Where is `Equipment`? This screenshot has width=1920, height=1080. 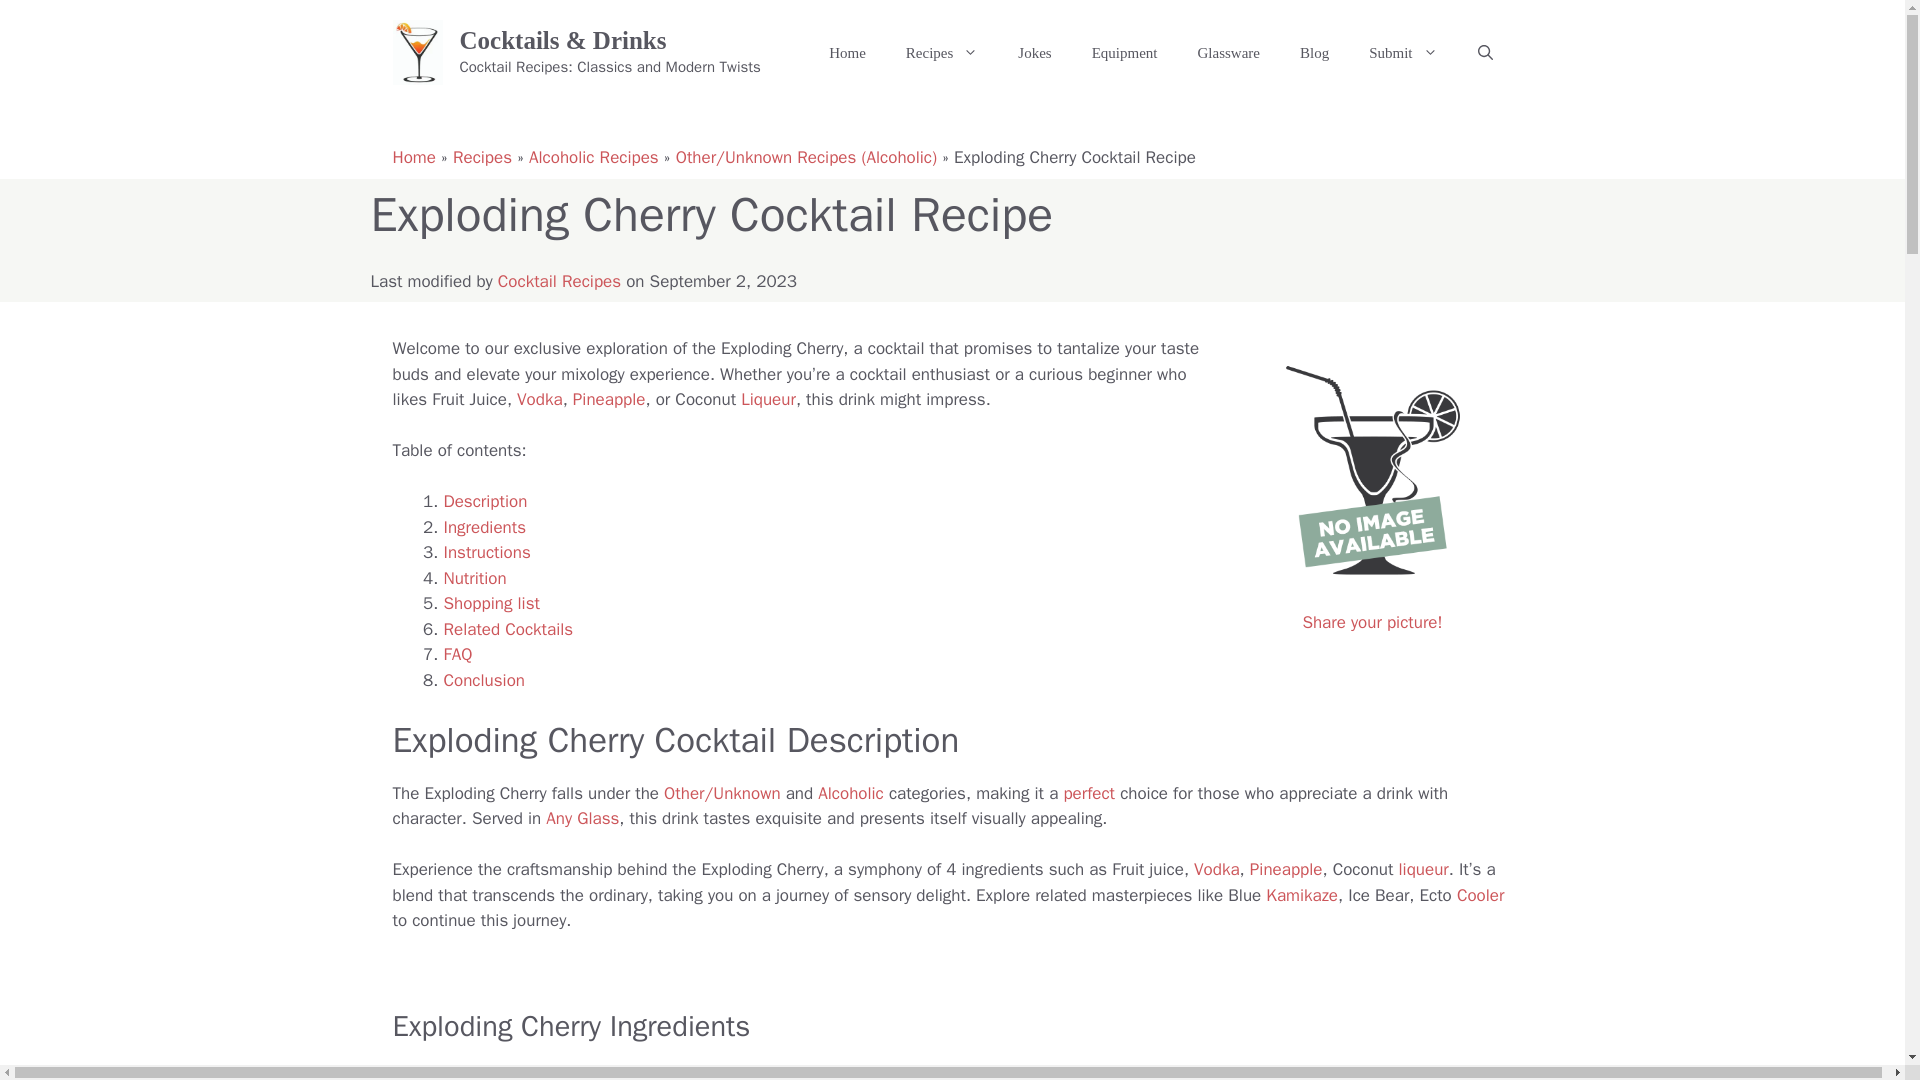 Equipment is located at coordinates (1124, 52).